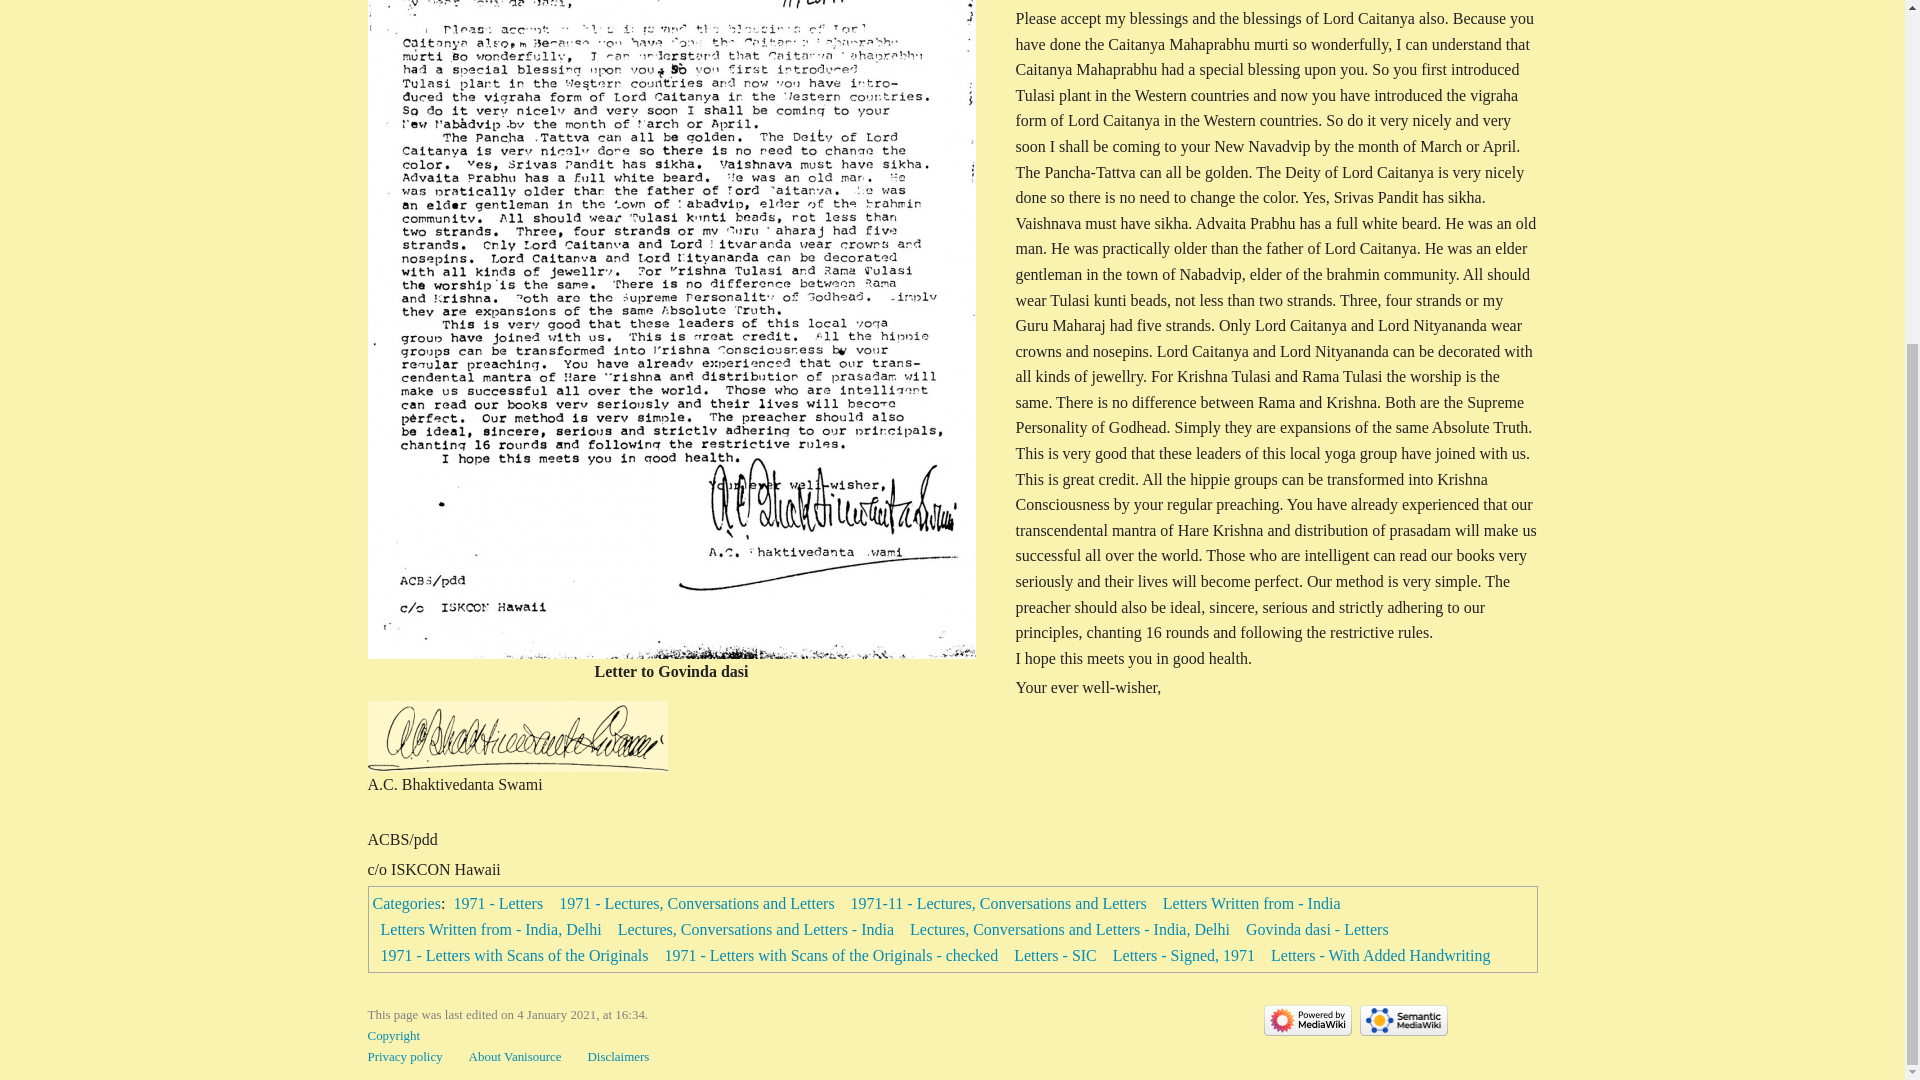  Describe the element at coordinates (498, 903) in the screenshot. I see `Category:1971 - Letters` at that location.